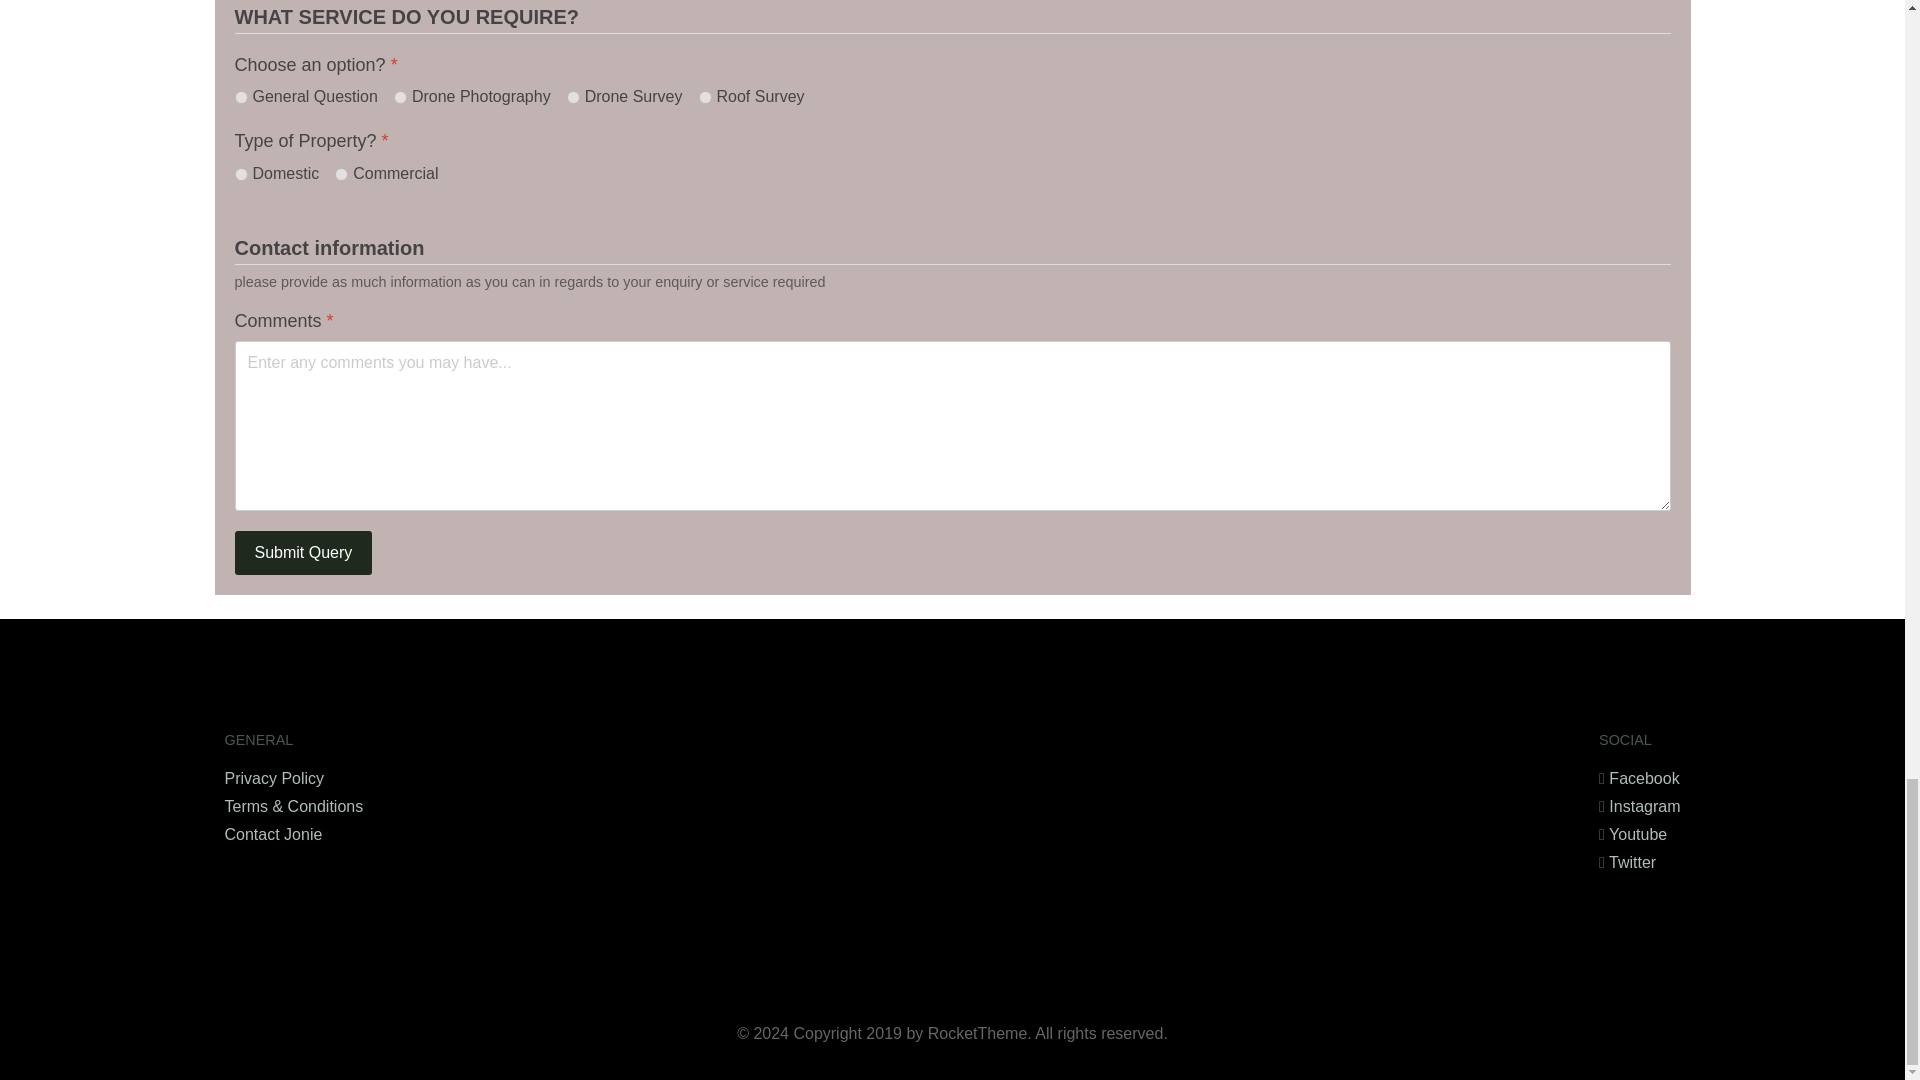 The width and height of the screenshot is (1920, 1080). Describe the element at coordinates (1643, 778) in the screenshot. I see `Facebook` at that location.